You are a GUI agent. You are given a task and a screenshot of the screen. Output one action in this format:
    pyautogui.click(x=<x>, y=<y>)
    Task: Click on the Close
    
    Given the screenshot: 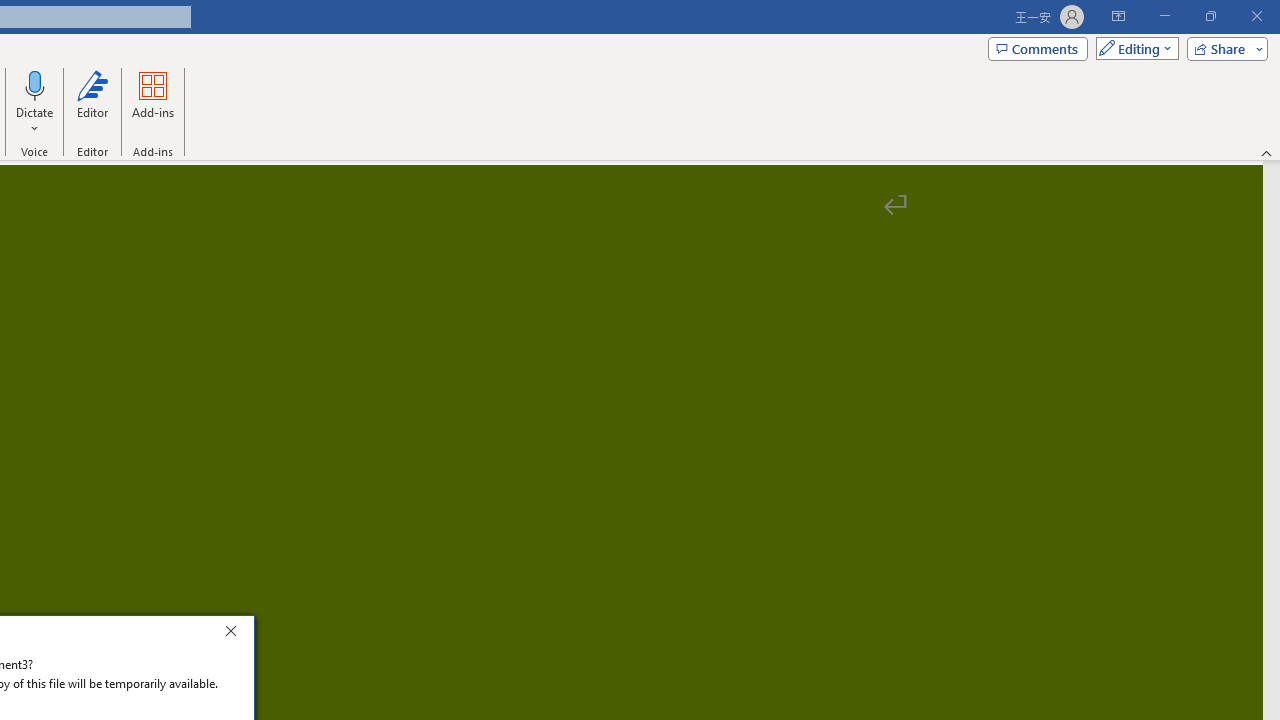 What is the action you would take?
    pyautogui.click(x=236, y=634)
    